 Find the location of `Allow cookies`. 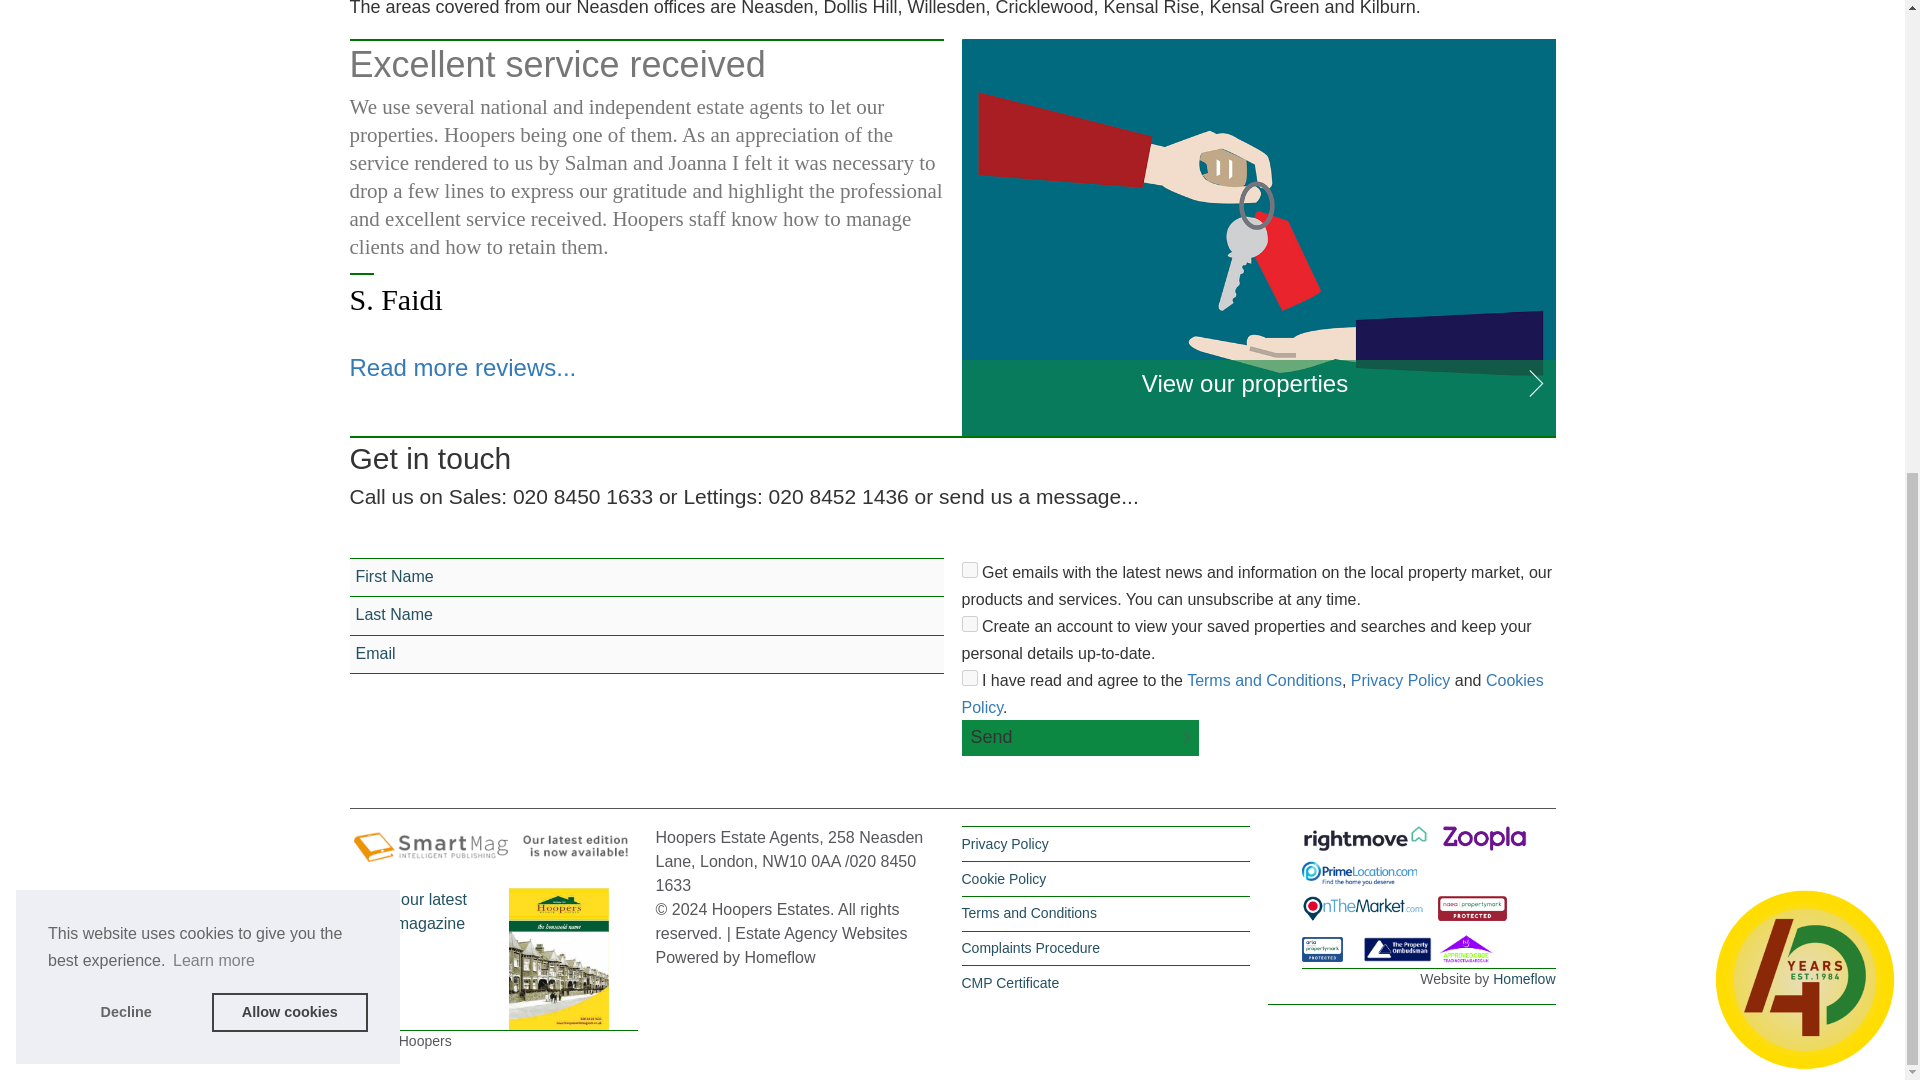

Allow cookies is located at coordinates (290, 176).